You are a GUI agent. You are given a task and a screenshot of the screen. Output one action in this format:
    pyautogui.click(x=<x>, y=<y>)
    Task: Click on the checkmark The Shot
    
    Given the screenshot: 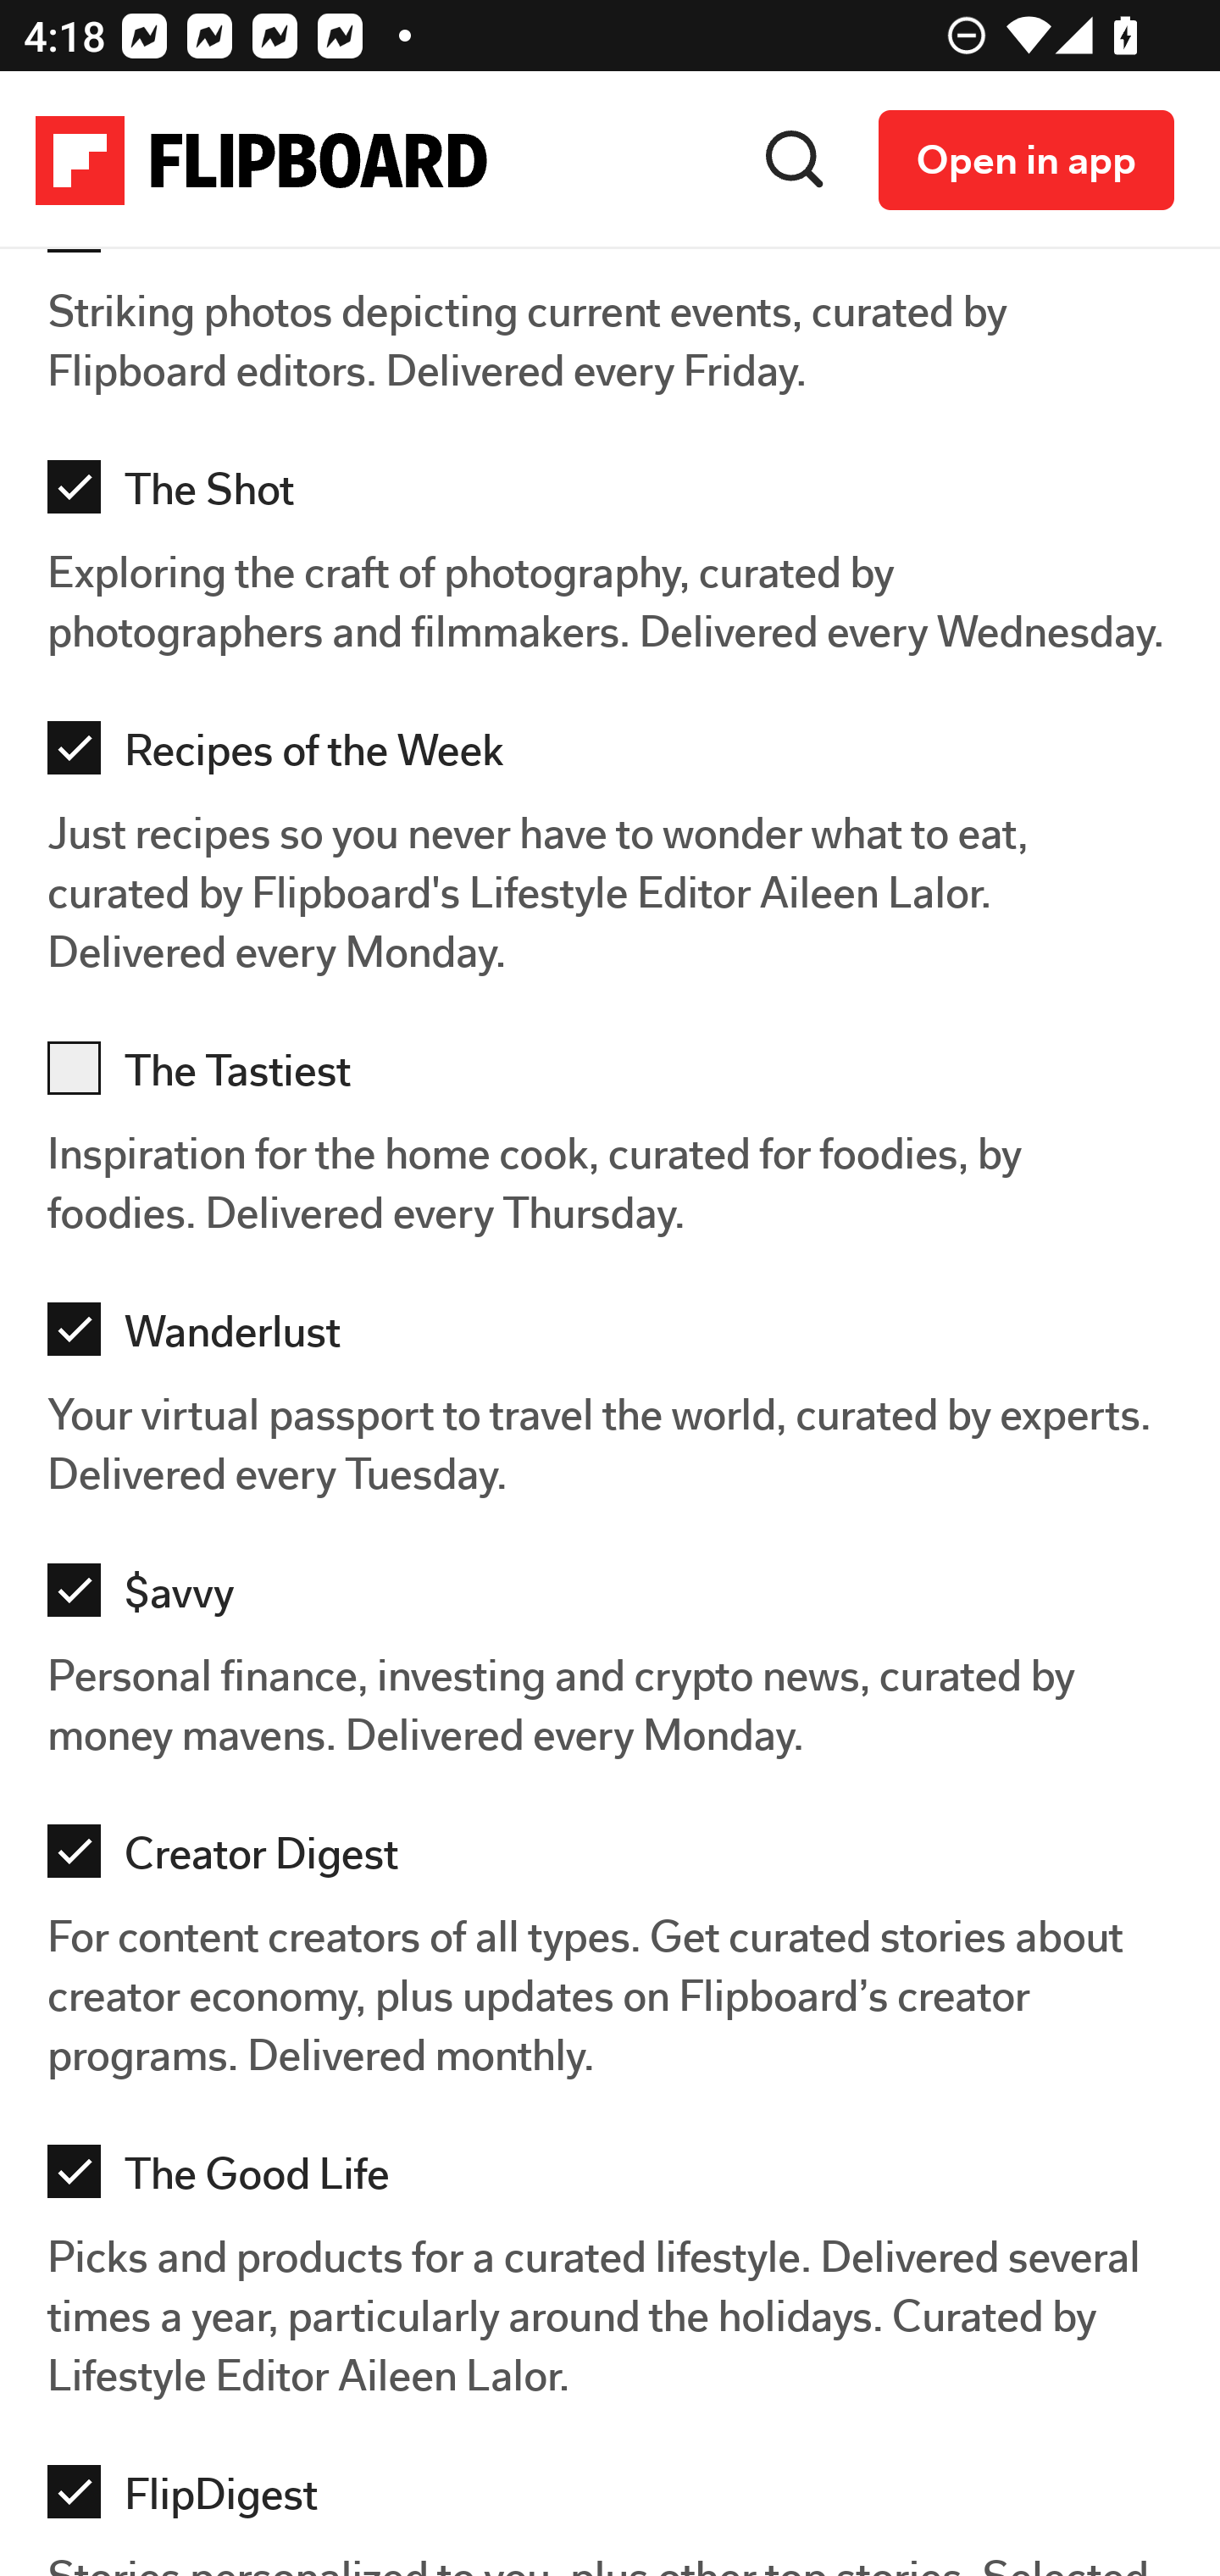 What is the action you would take?
    pyautogui.click(x=618, y=497)
    